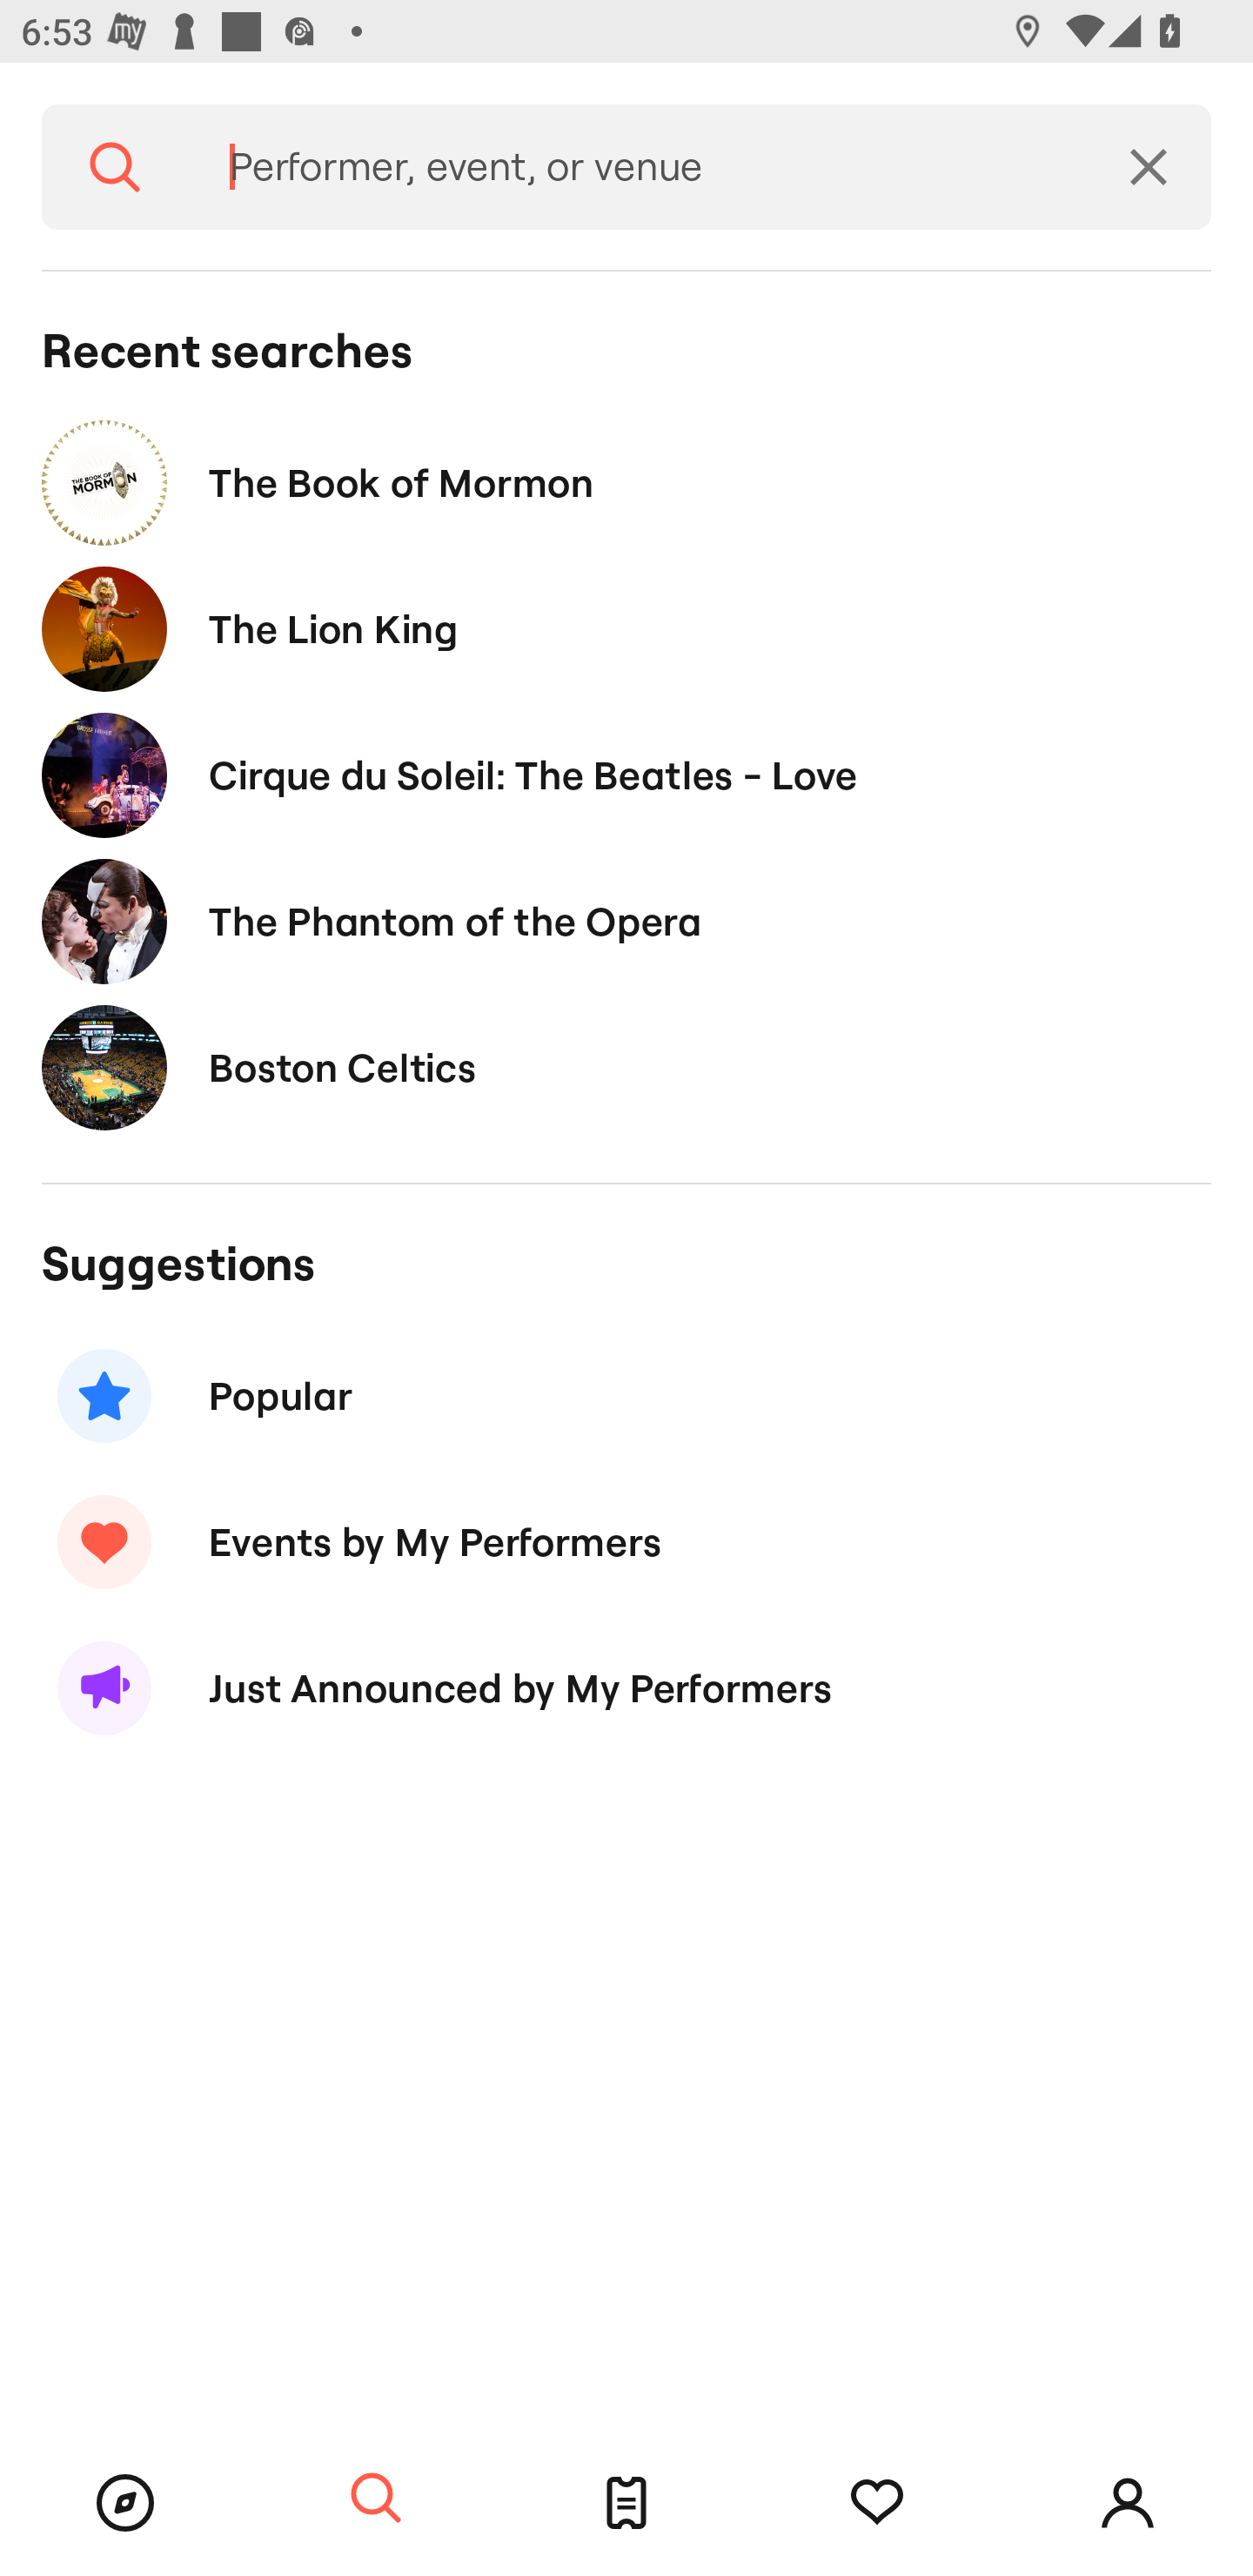 The image size is (1253, 2576). Describe the element at coordinates (626, 1541) in the screenshot. I see `Events by My Performers` at that location.